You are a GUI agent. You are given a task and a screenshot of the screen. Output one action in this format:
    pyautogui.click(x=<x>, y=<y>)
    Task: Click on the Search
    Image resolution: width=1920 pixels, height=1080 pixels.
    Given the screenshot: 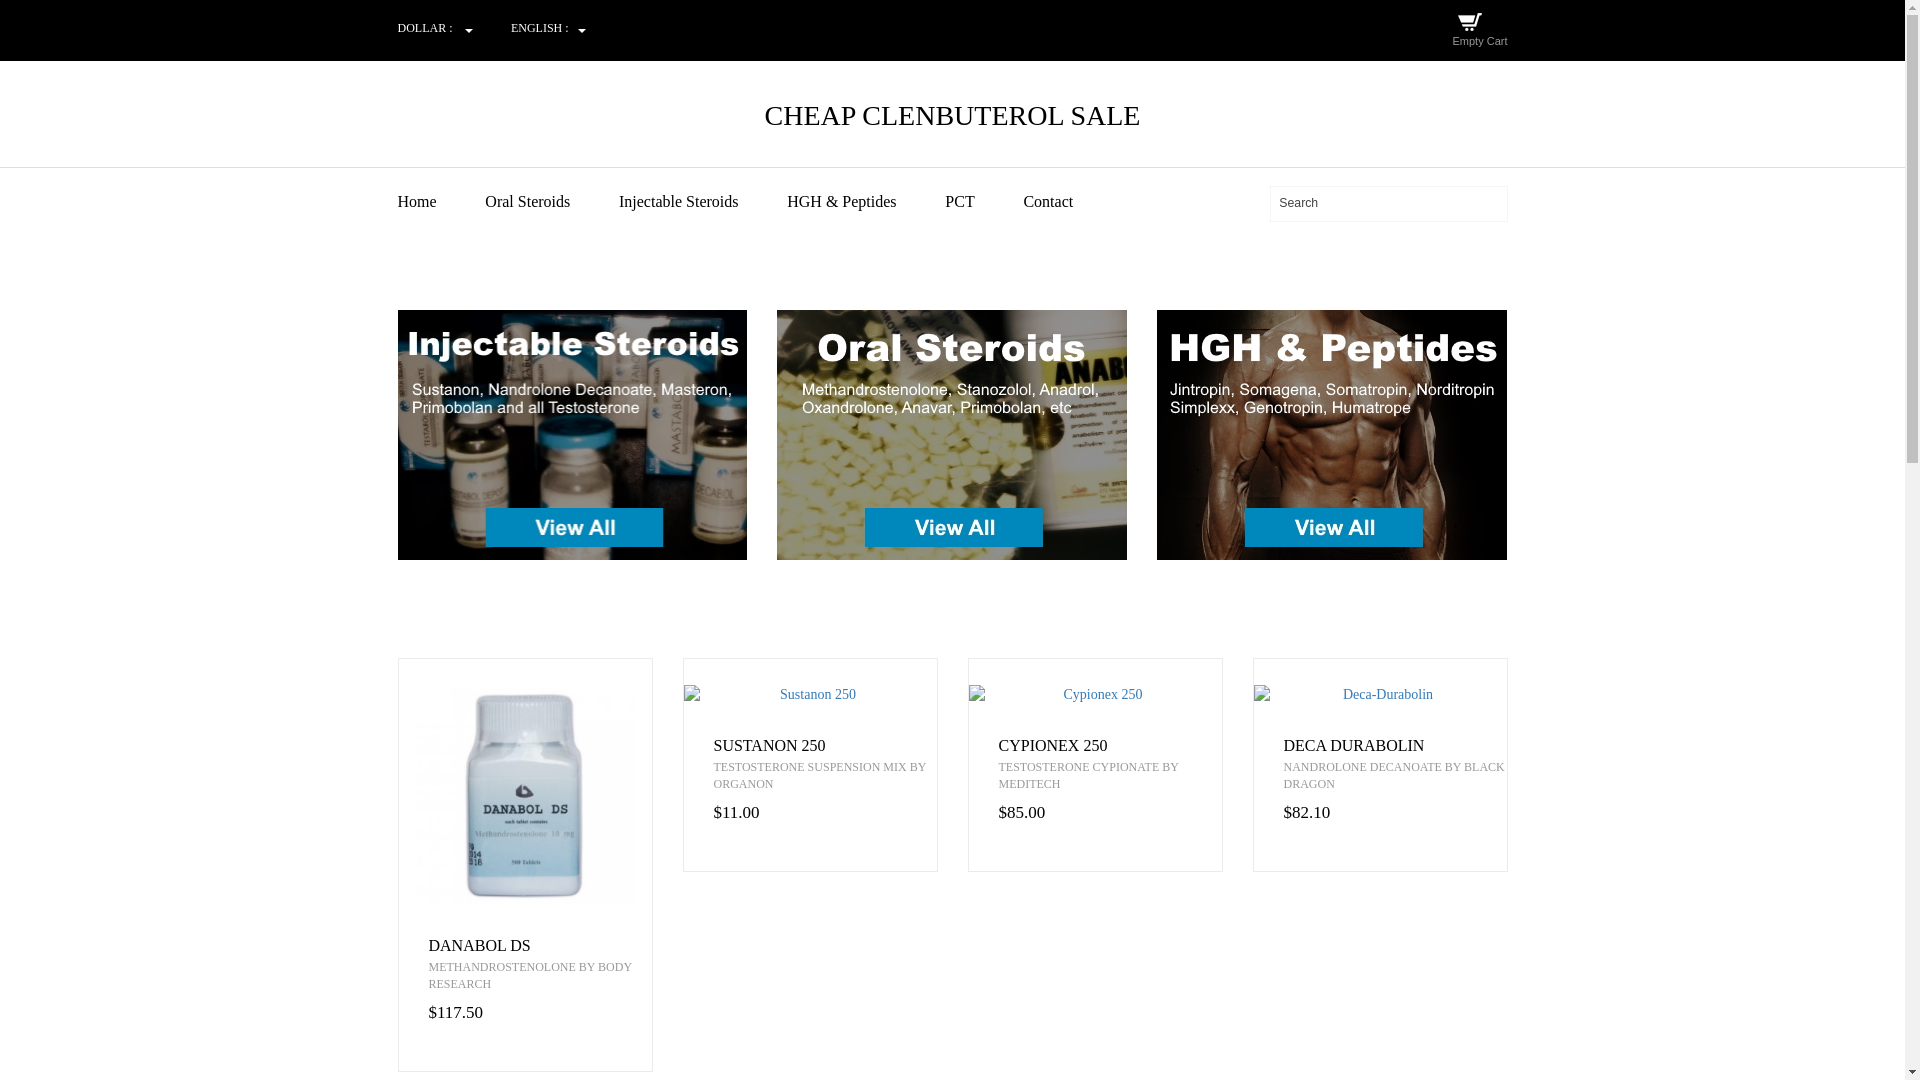 What is the action you would take?
    pyautogui.click(x=1388, y=203)
    